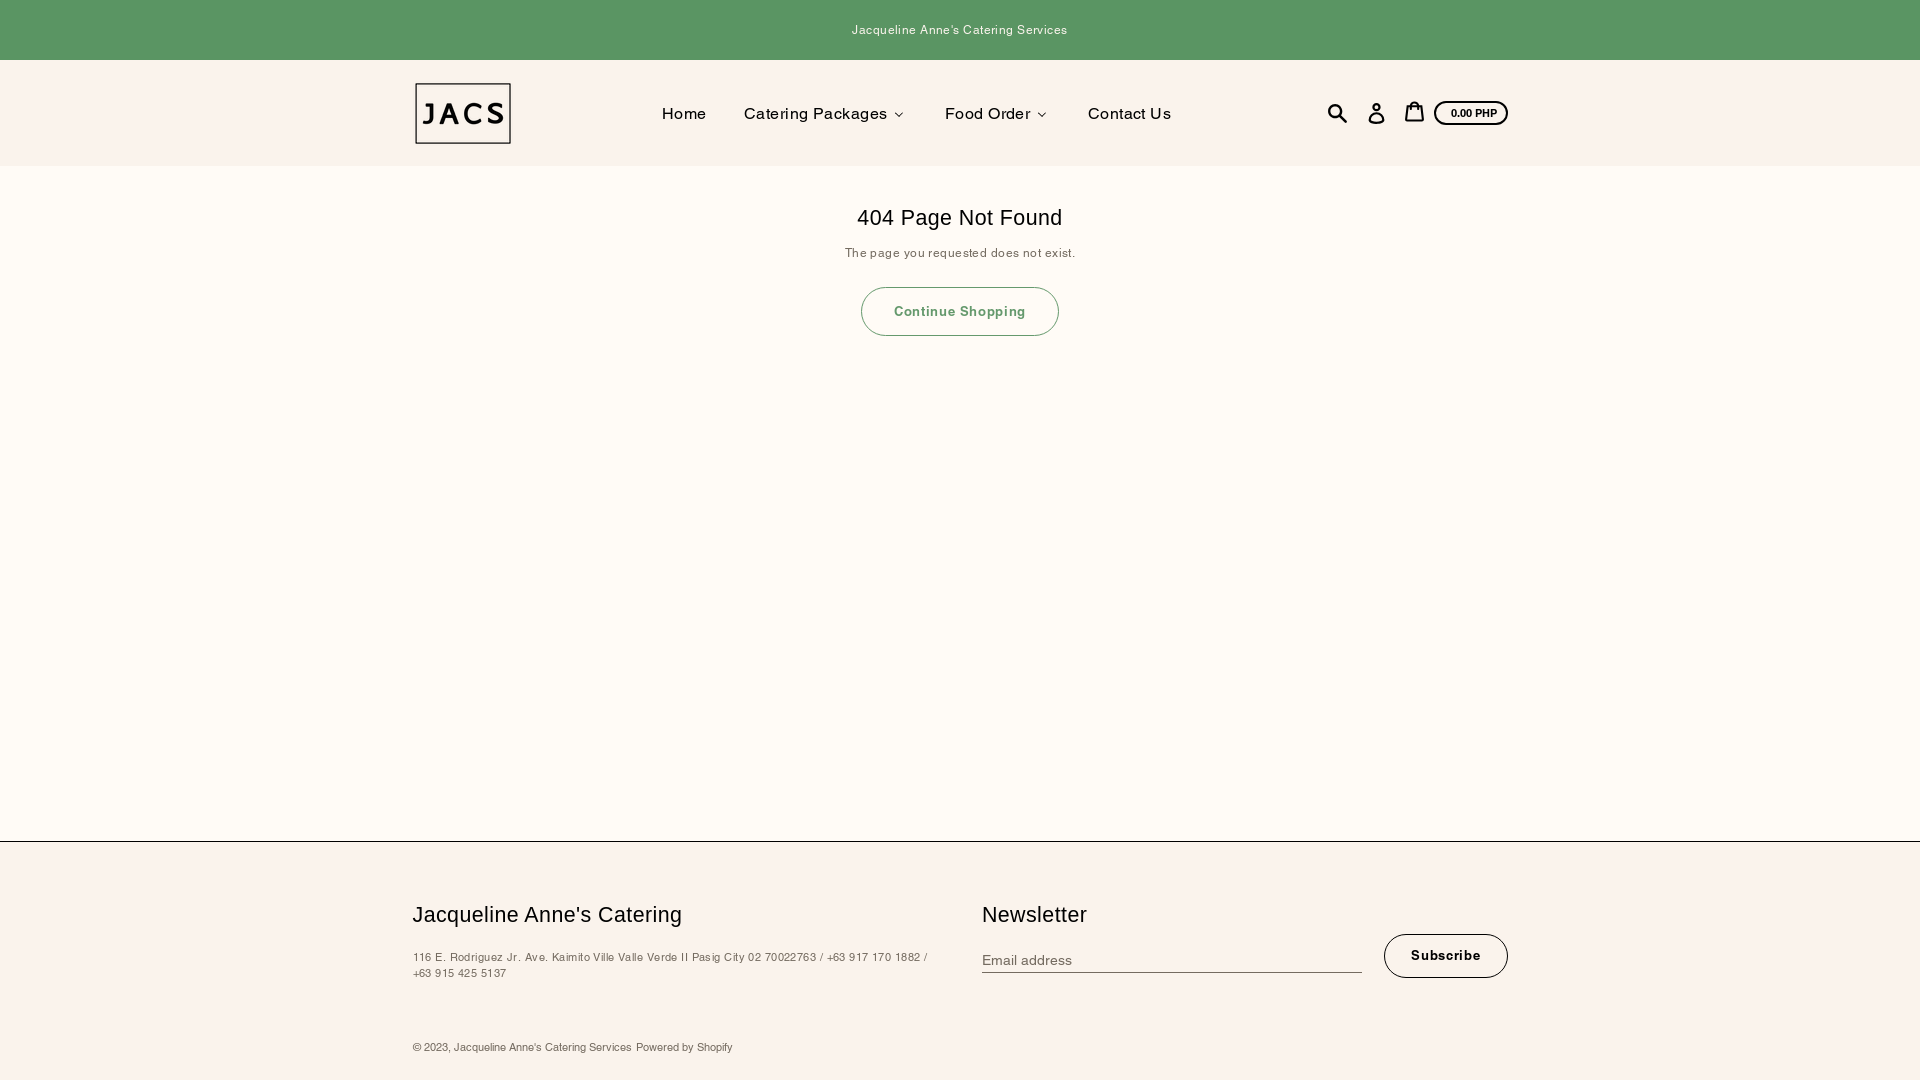  What do you see at coordinates (1338, 114) in the screenshot?
I see `Search` at bounding box center [1338, 114].